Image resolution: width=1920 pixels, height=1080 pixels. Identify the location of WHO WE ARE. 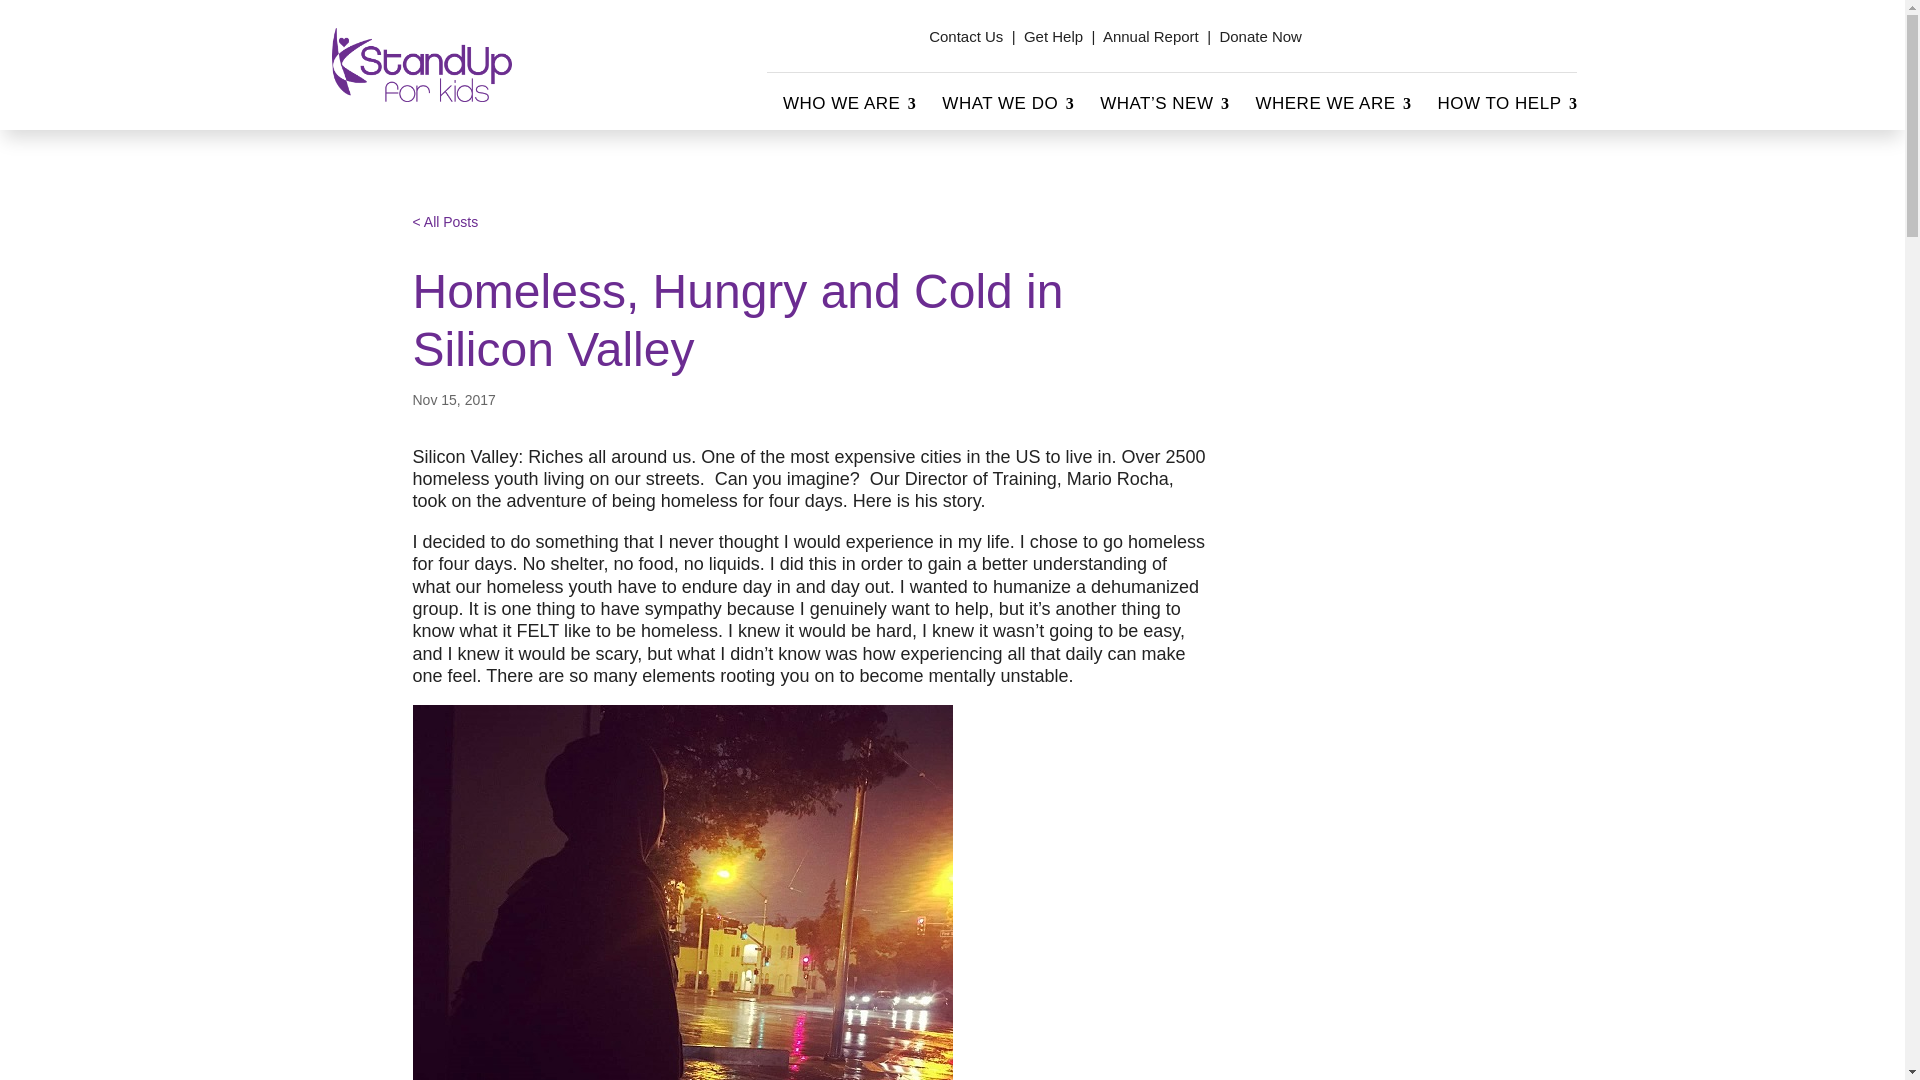
(847, 108).